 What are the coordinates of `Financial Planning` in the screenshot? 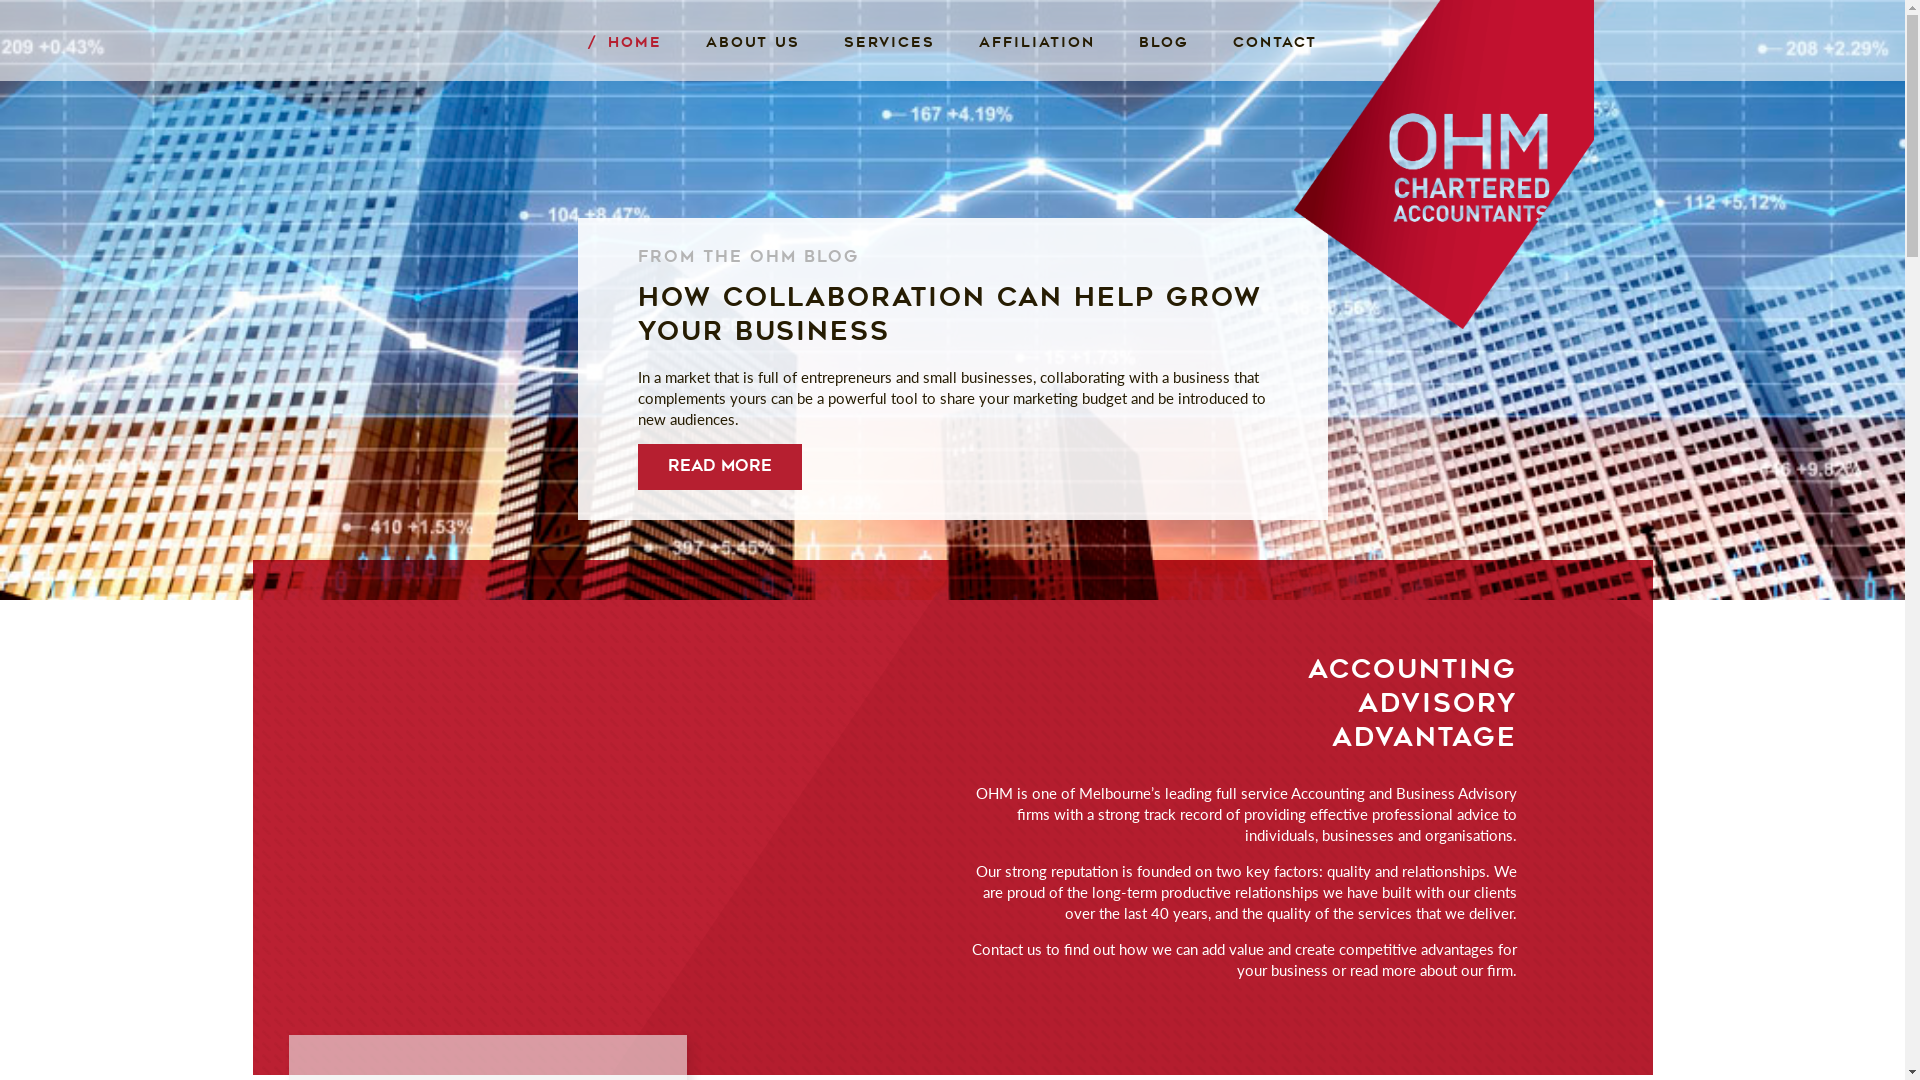 It's located at (926, 77).